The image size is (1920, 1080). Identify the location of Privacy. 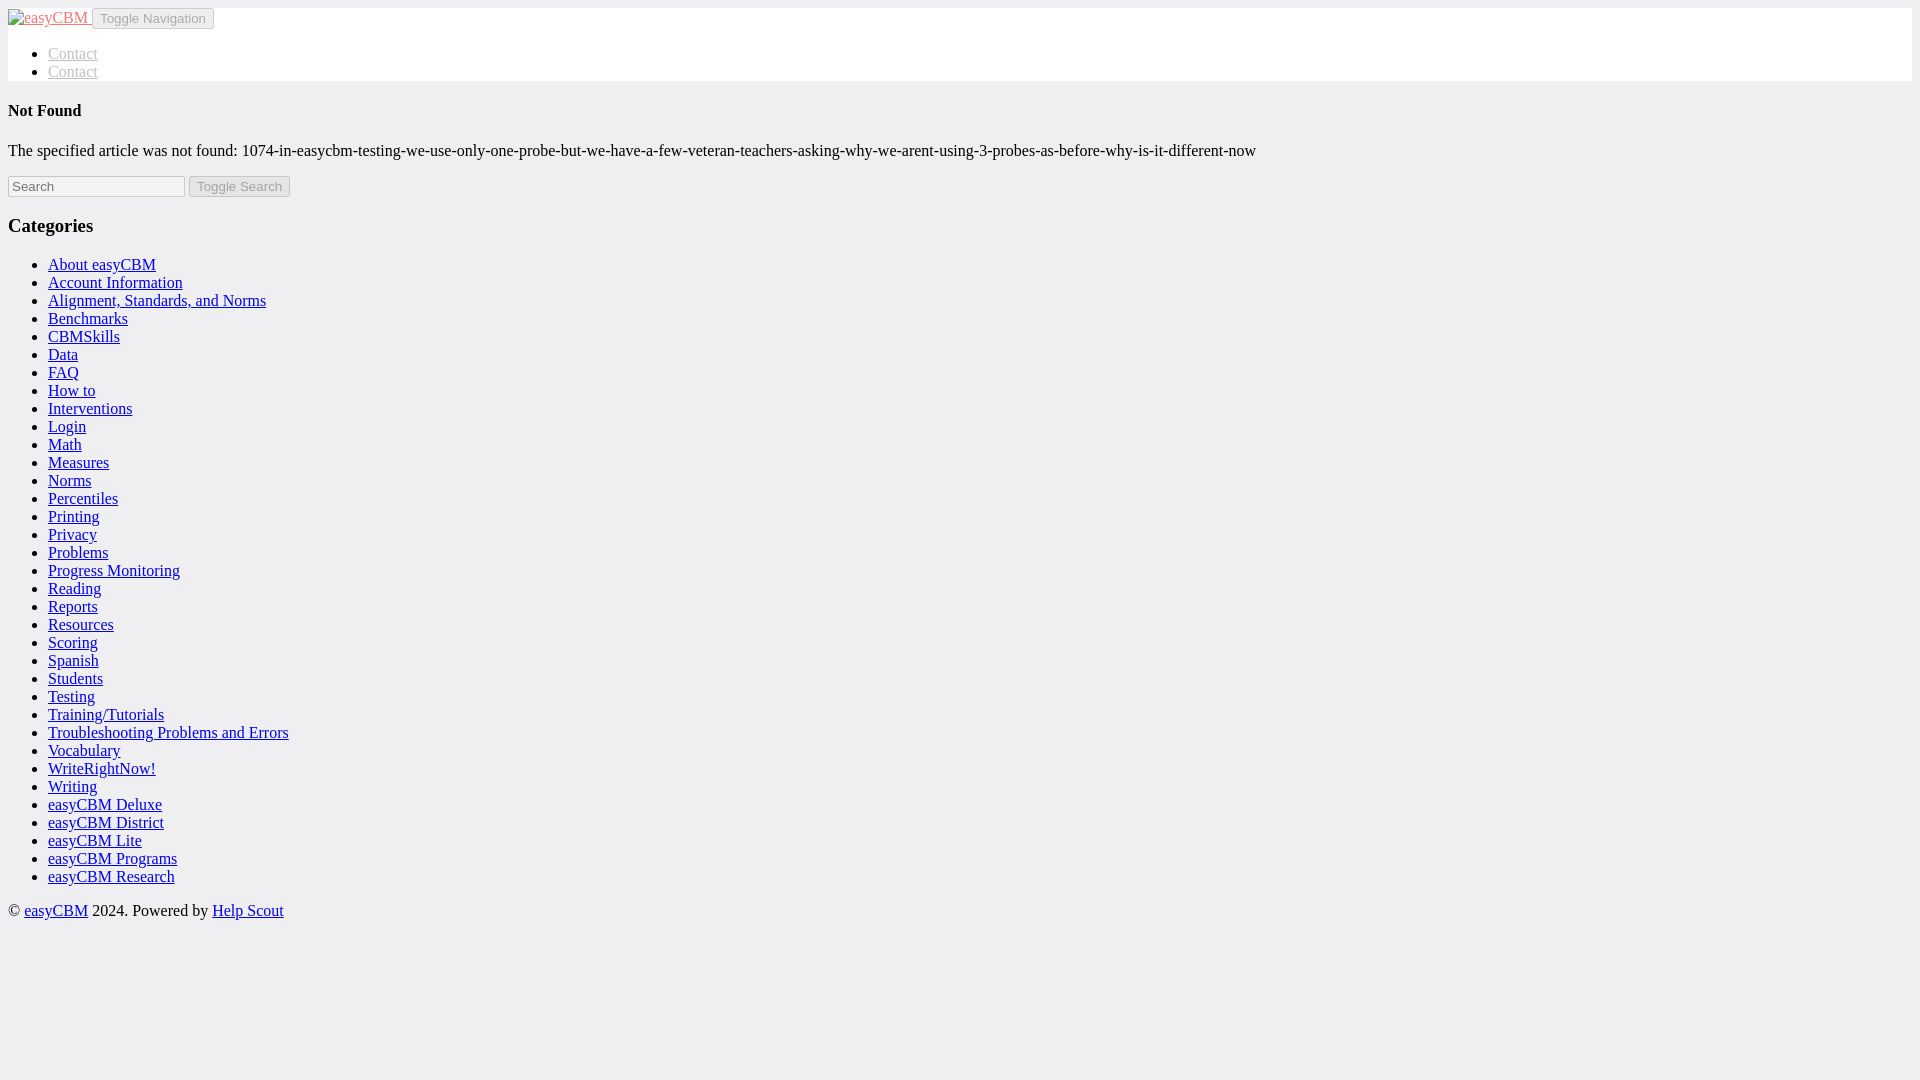
(72, 534).